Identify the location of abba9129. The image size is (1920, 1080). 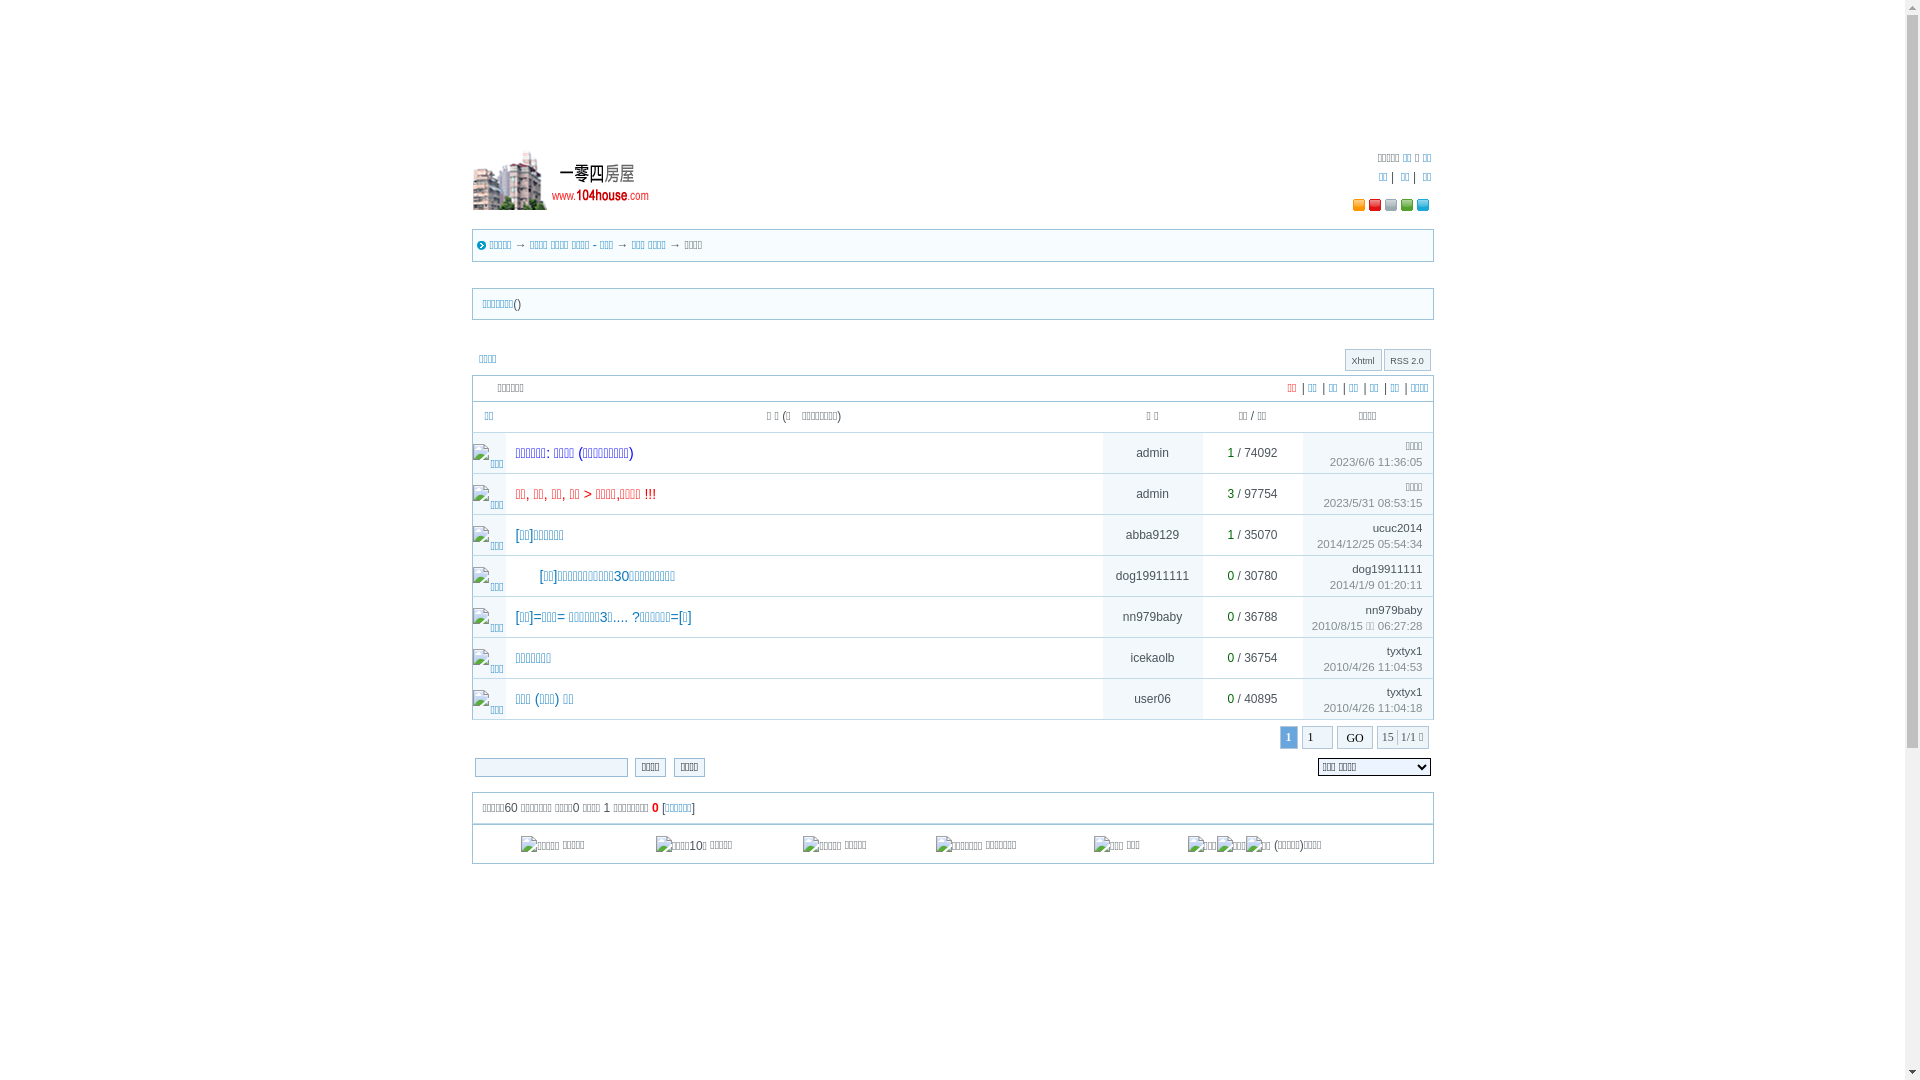
(1152, 535).